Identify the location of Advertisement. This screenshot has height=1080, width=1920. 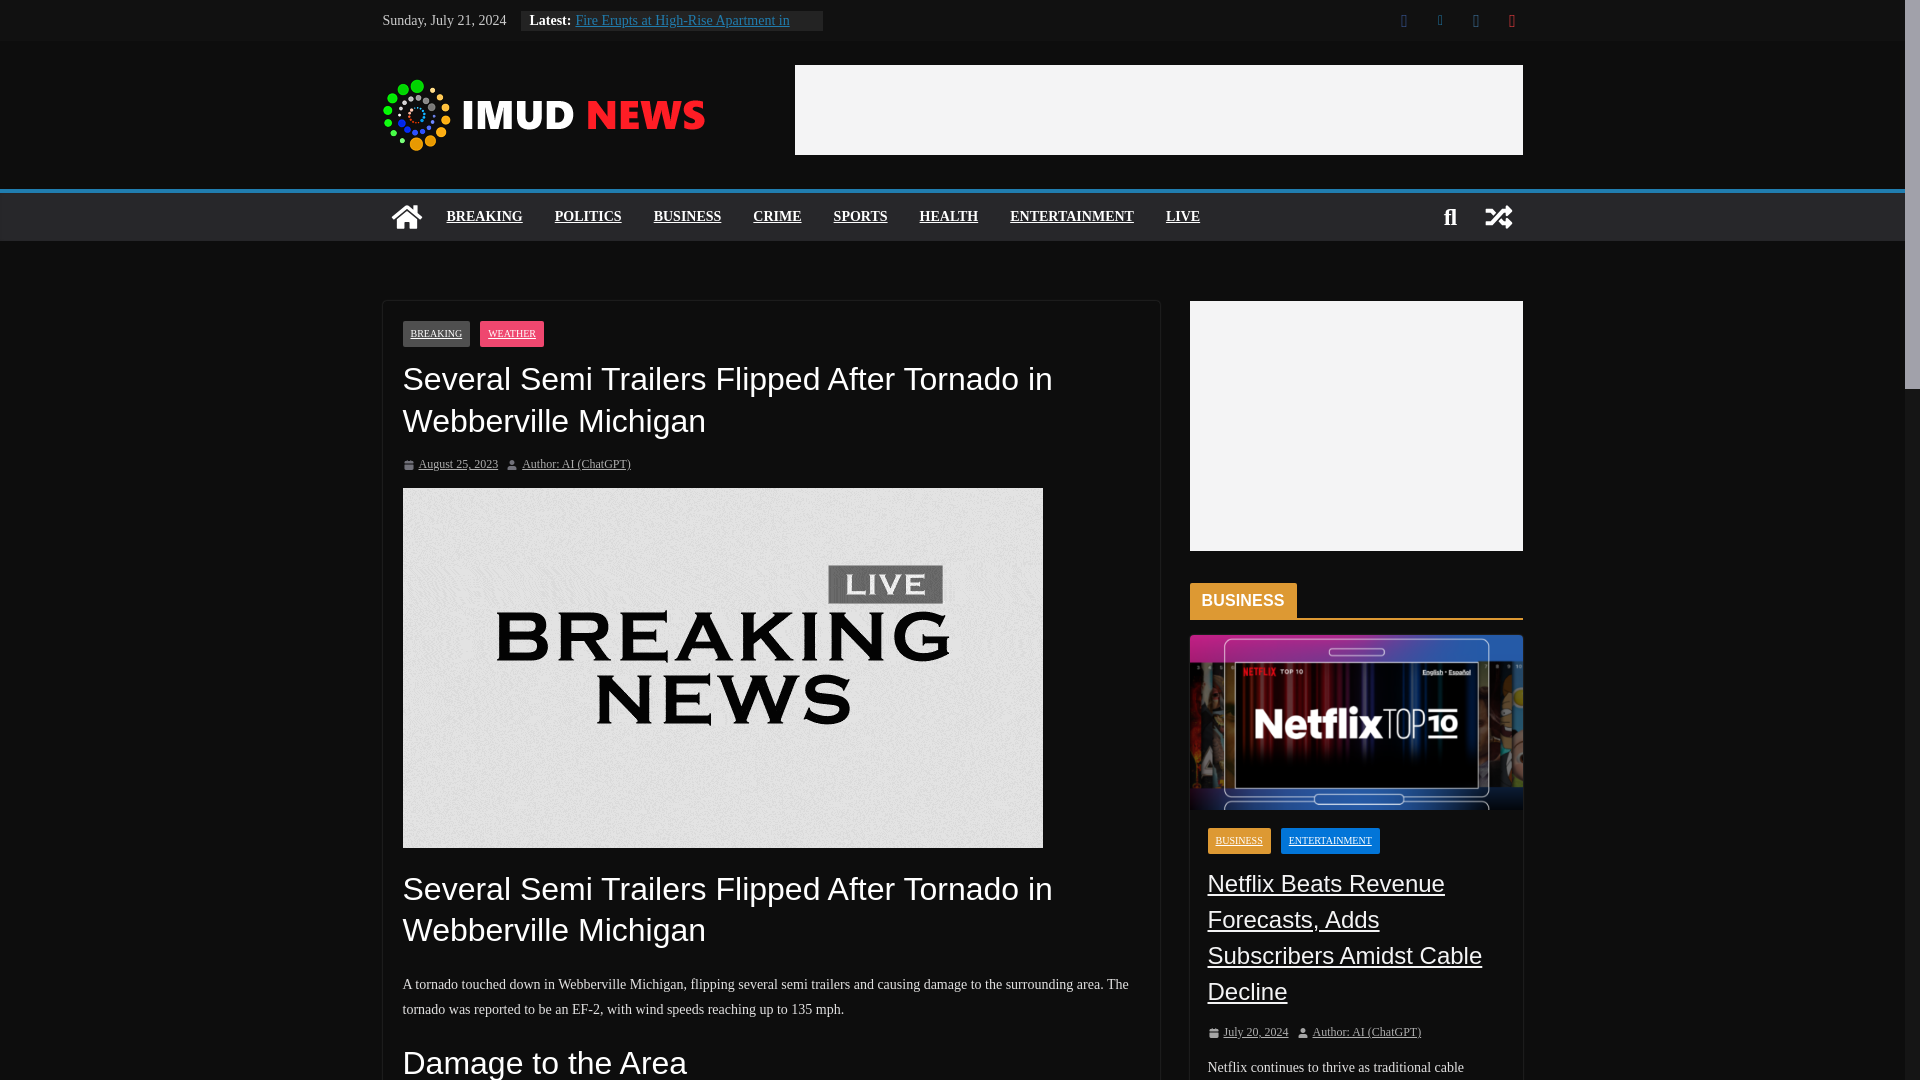
(1158, 110).